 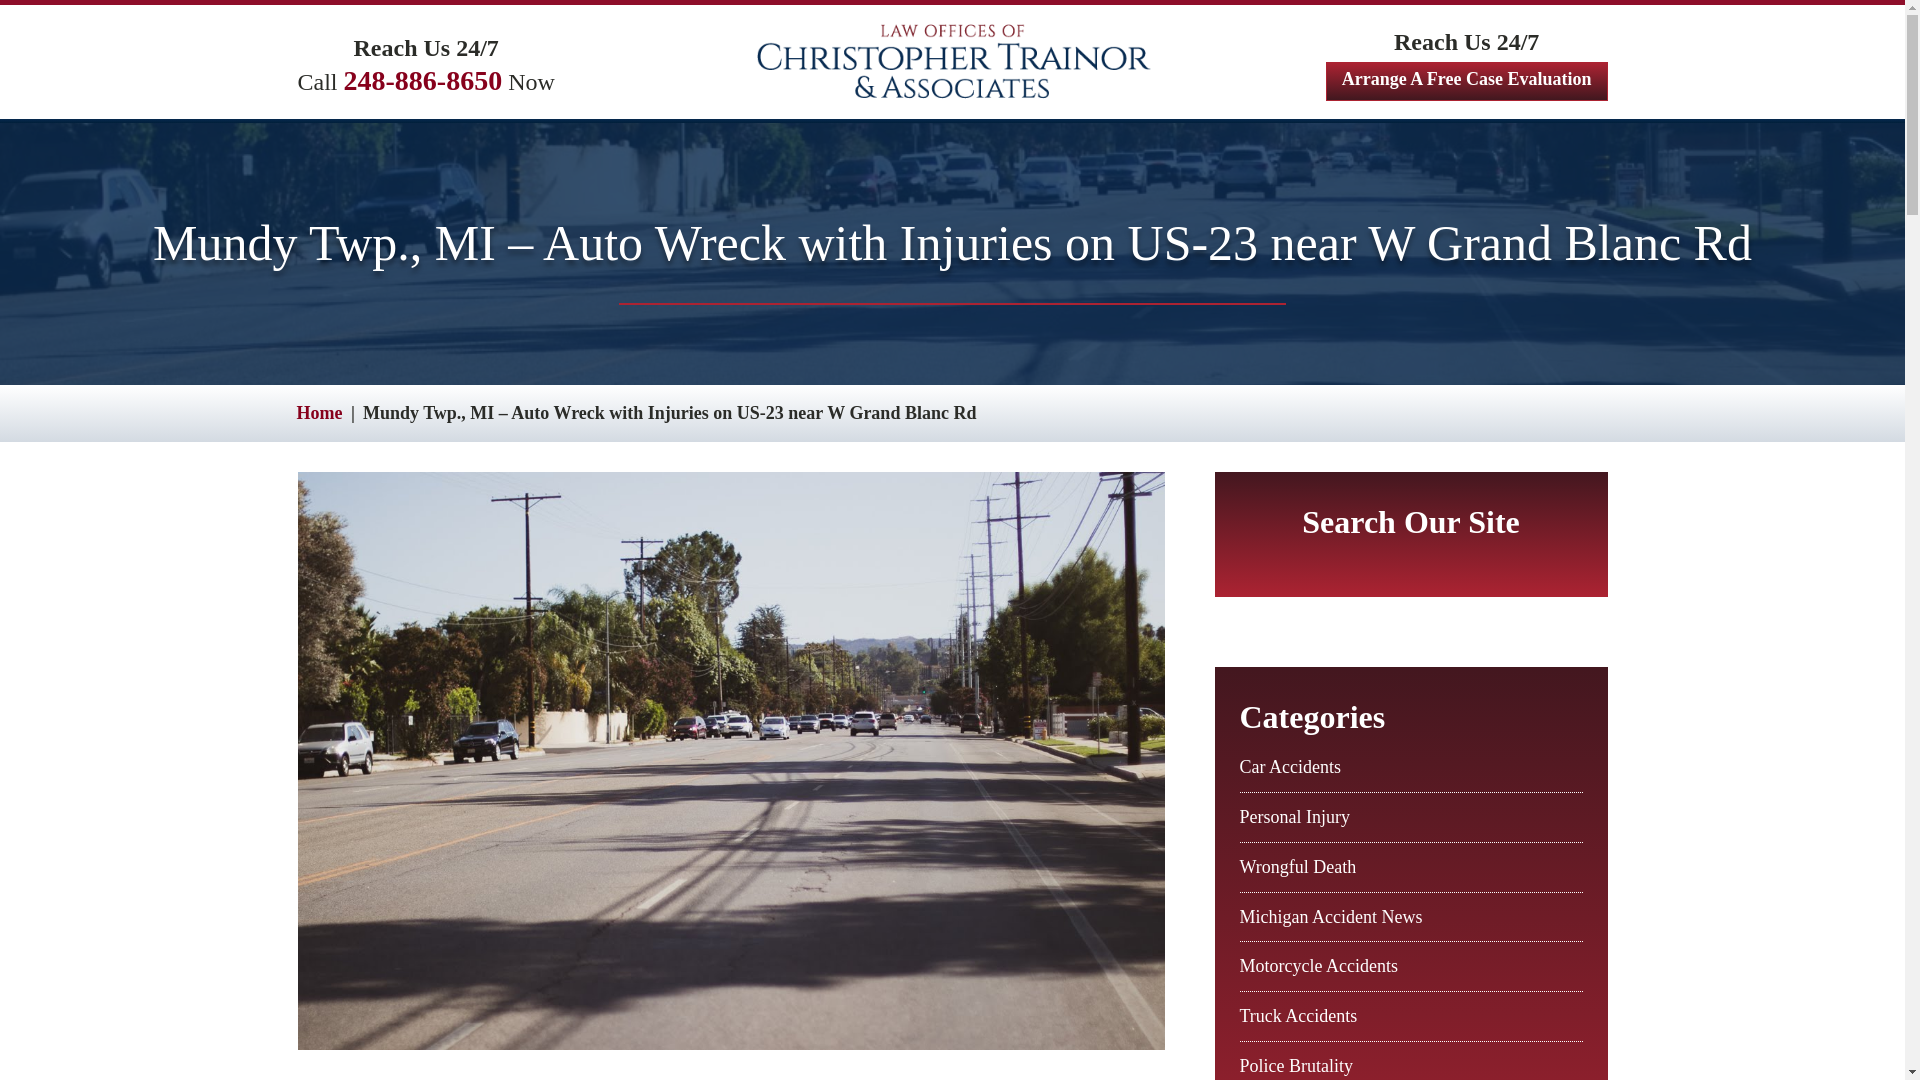 I want to click on Truck Accidents, so click(x=1298, y=1016).